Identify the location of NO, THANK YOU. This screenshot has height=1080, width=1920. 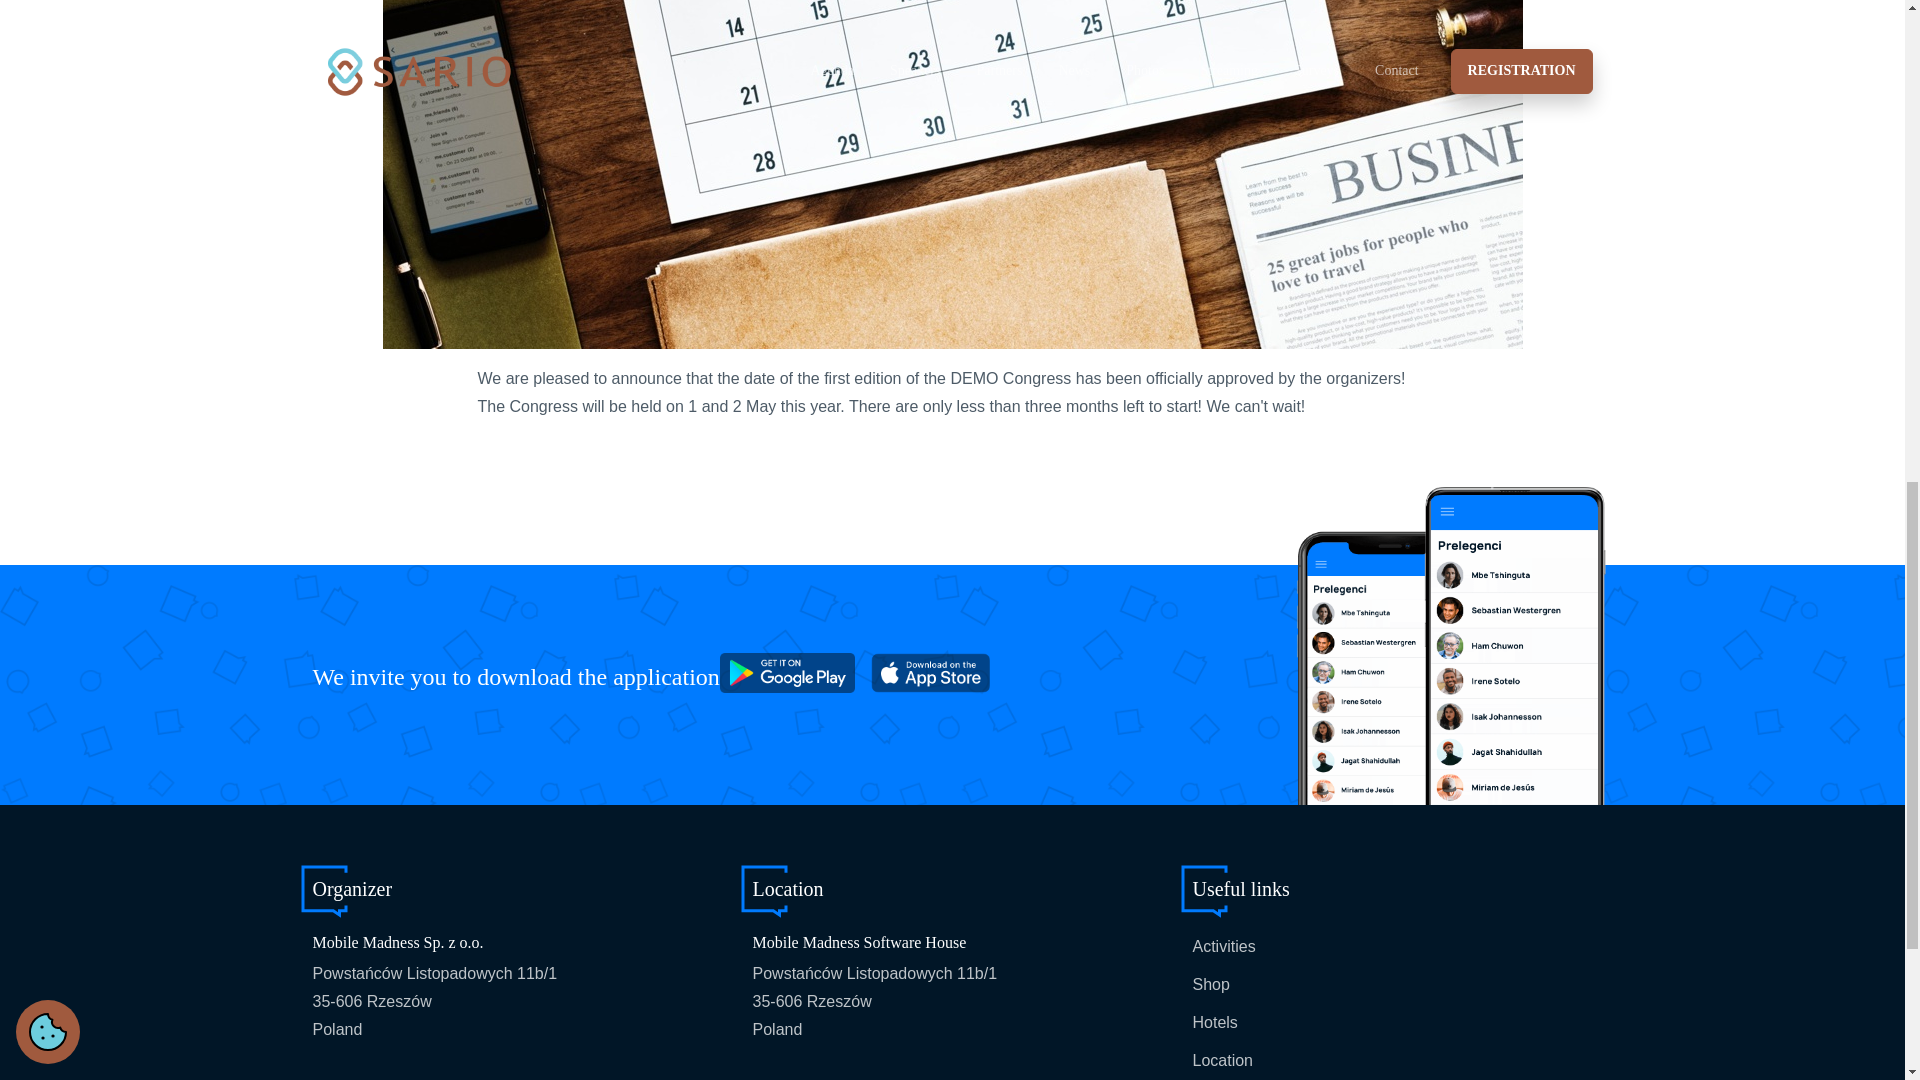
(1608, 285).